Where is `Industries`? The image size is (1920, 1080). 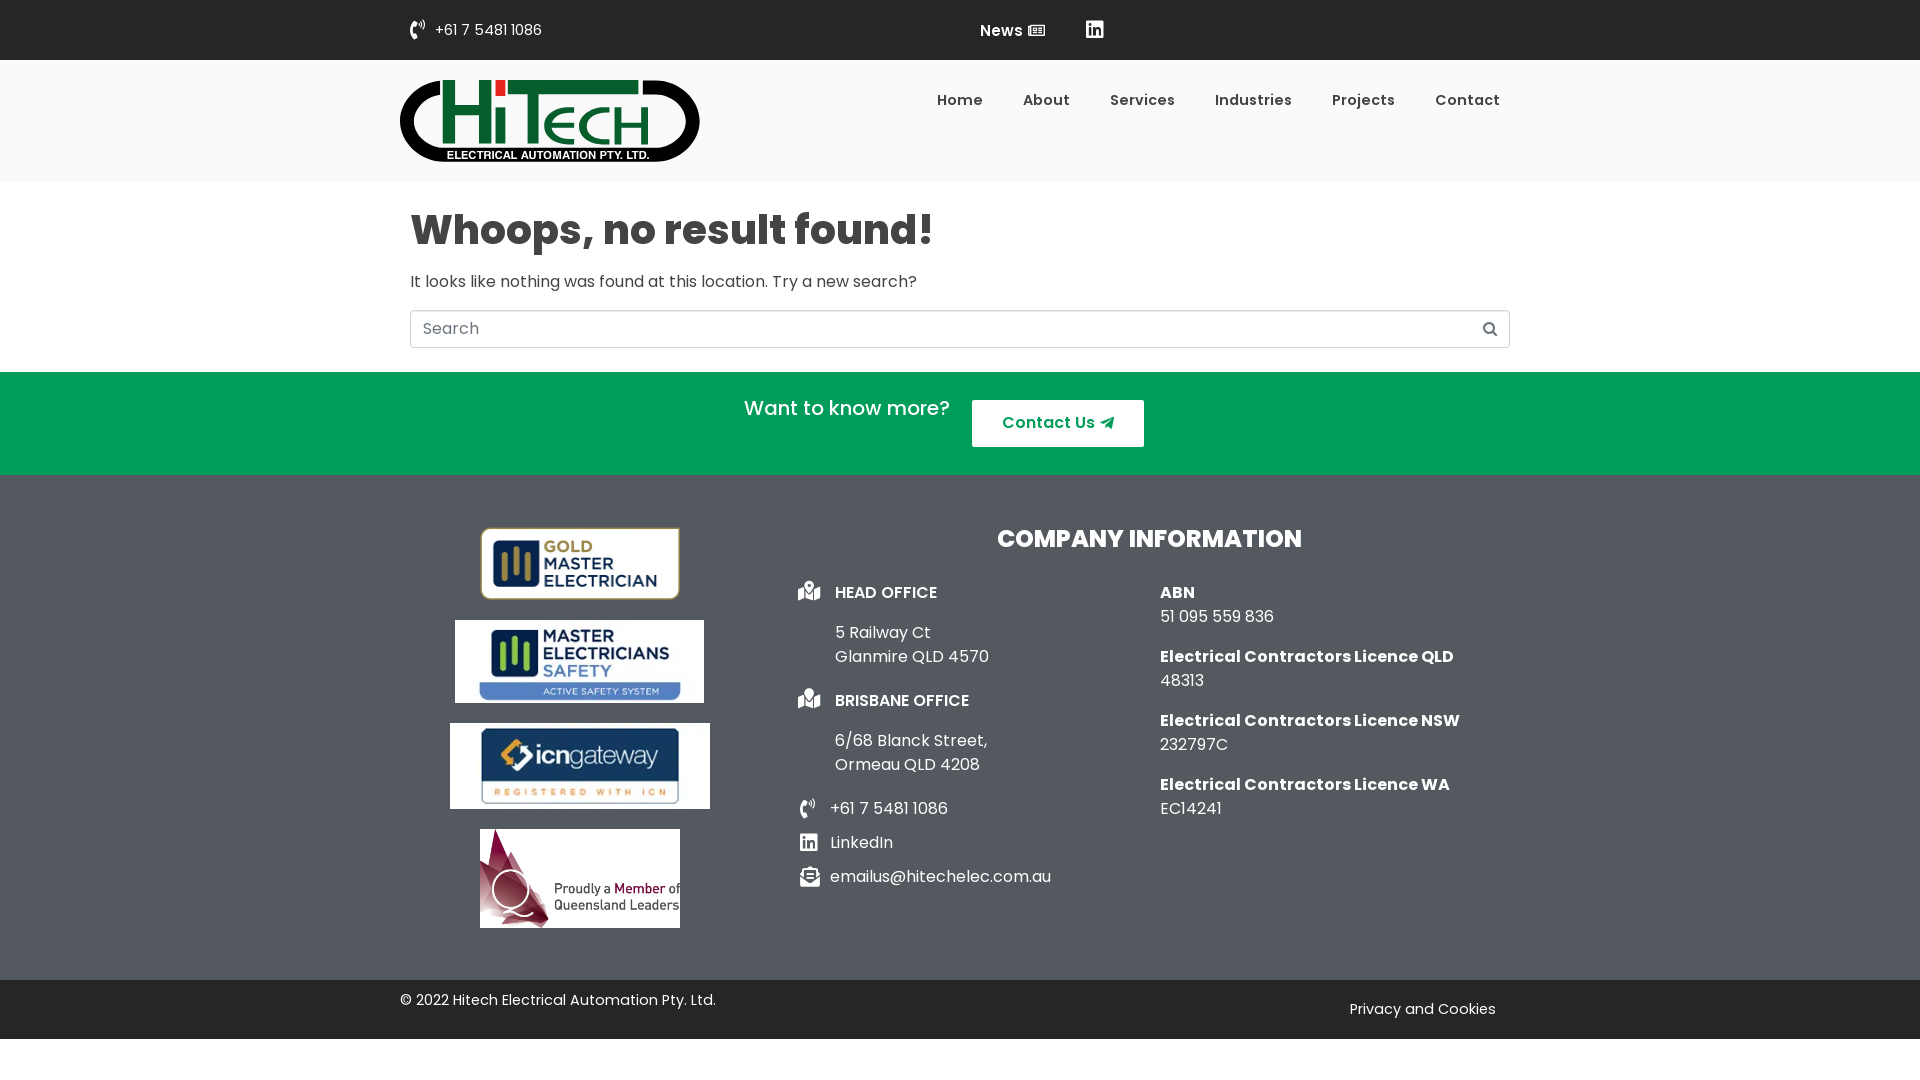 Industries is located at coordinates (1254, 102).